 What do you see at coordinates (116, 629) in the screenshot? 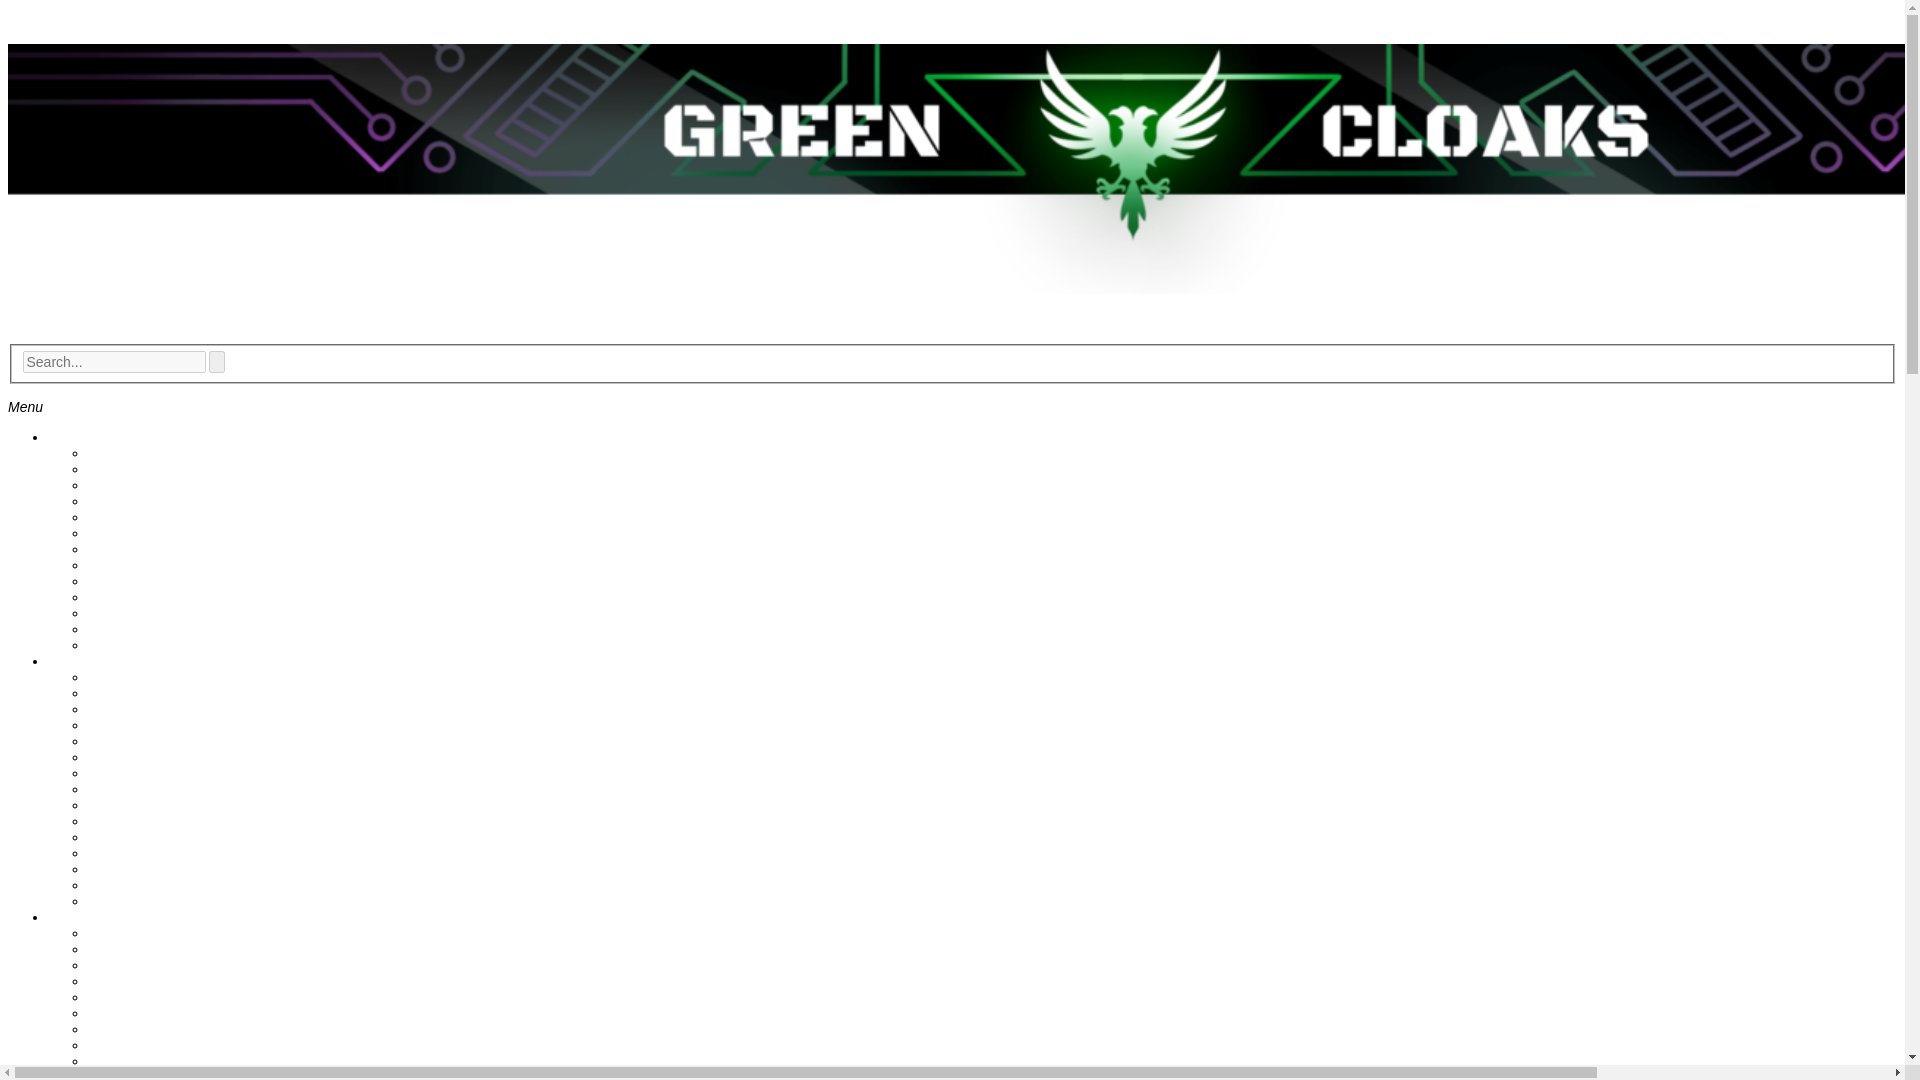
I see `Referees` at bounding box center [116, 629].